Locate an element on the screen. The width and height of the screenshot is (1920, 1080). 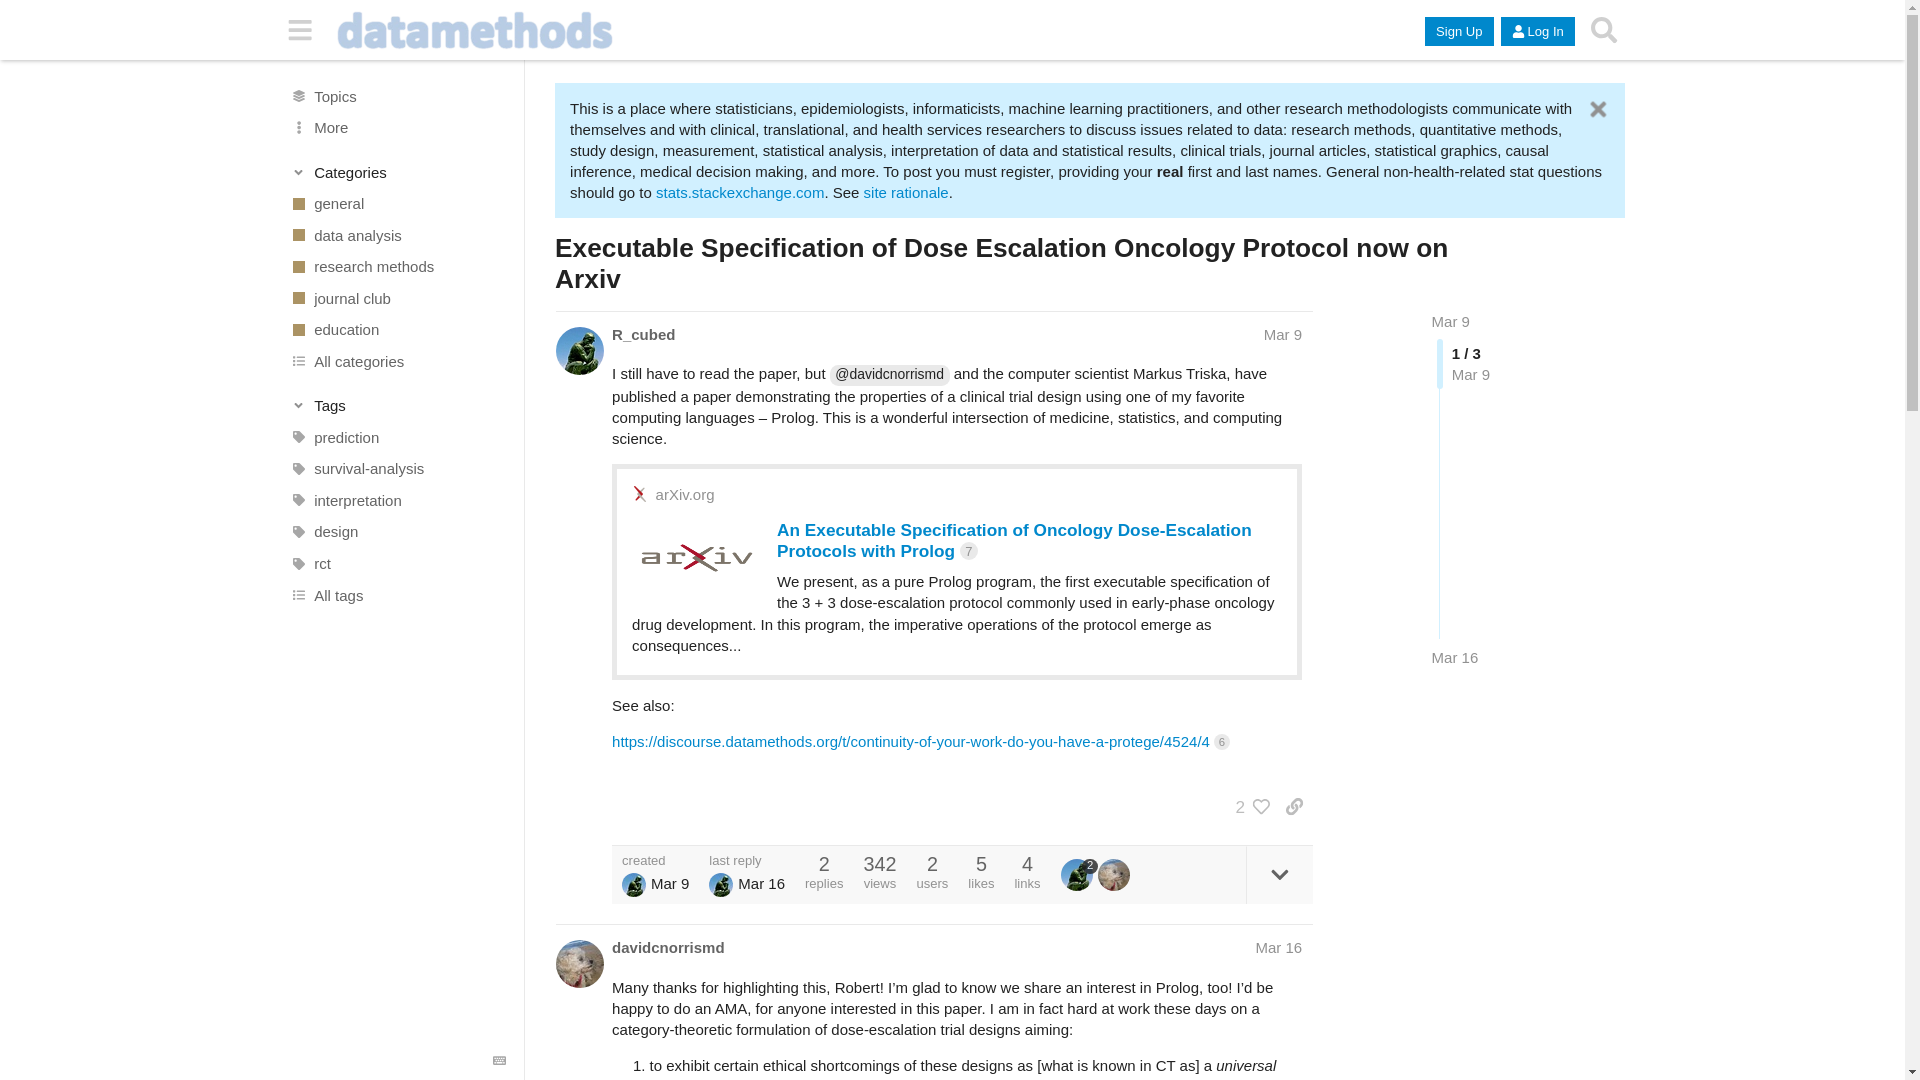
Mar 9 is located at coordinates (1282, 334).